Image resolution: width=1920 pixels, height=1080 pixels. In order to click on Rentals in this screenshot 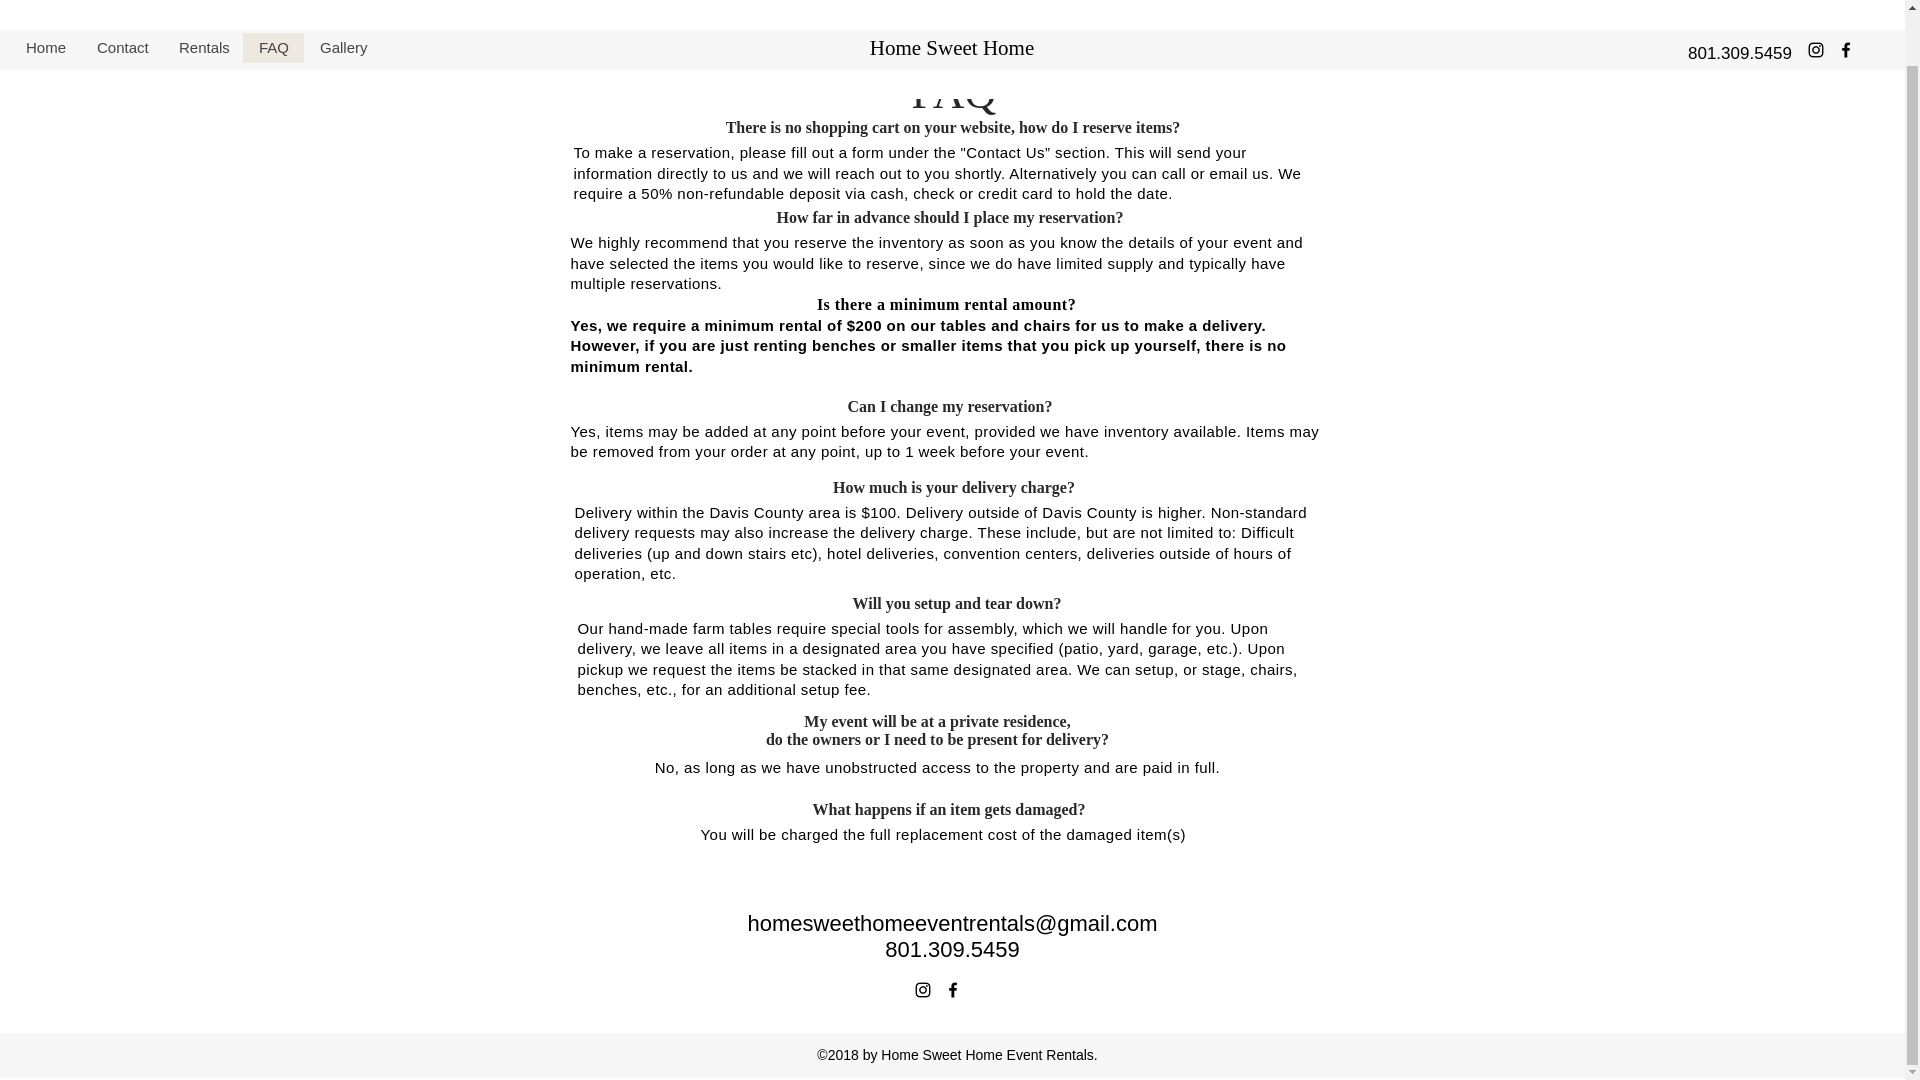, I will do `click(203, 4)`.